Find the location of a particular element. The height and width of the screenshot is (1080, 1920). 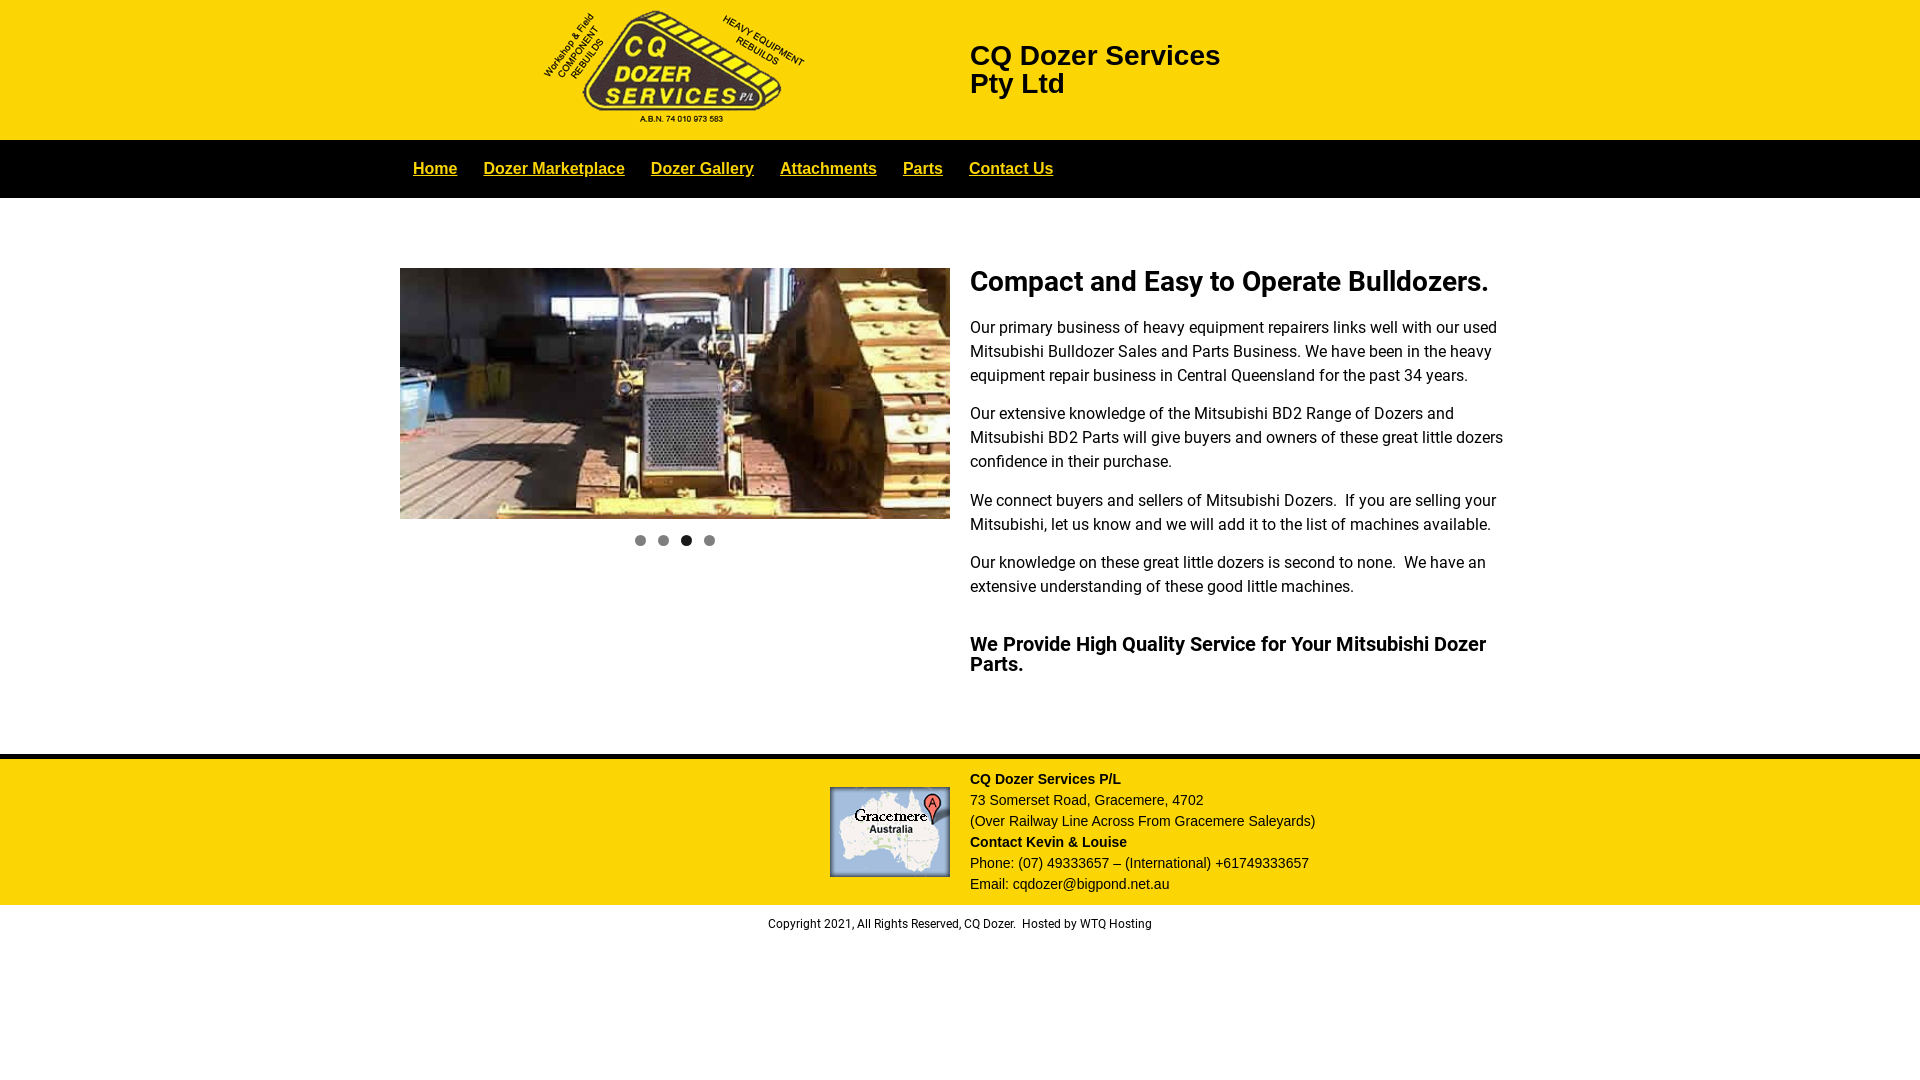

2 is located at coordinates (664, 540).